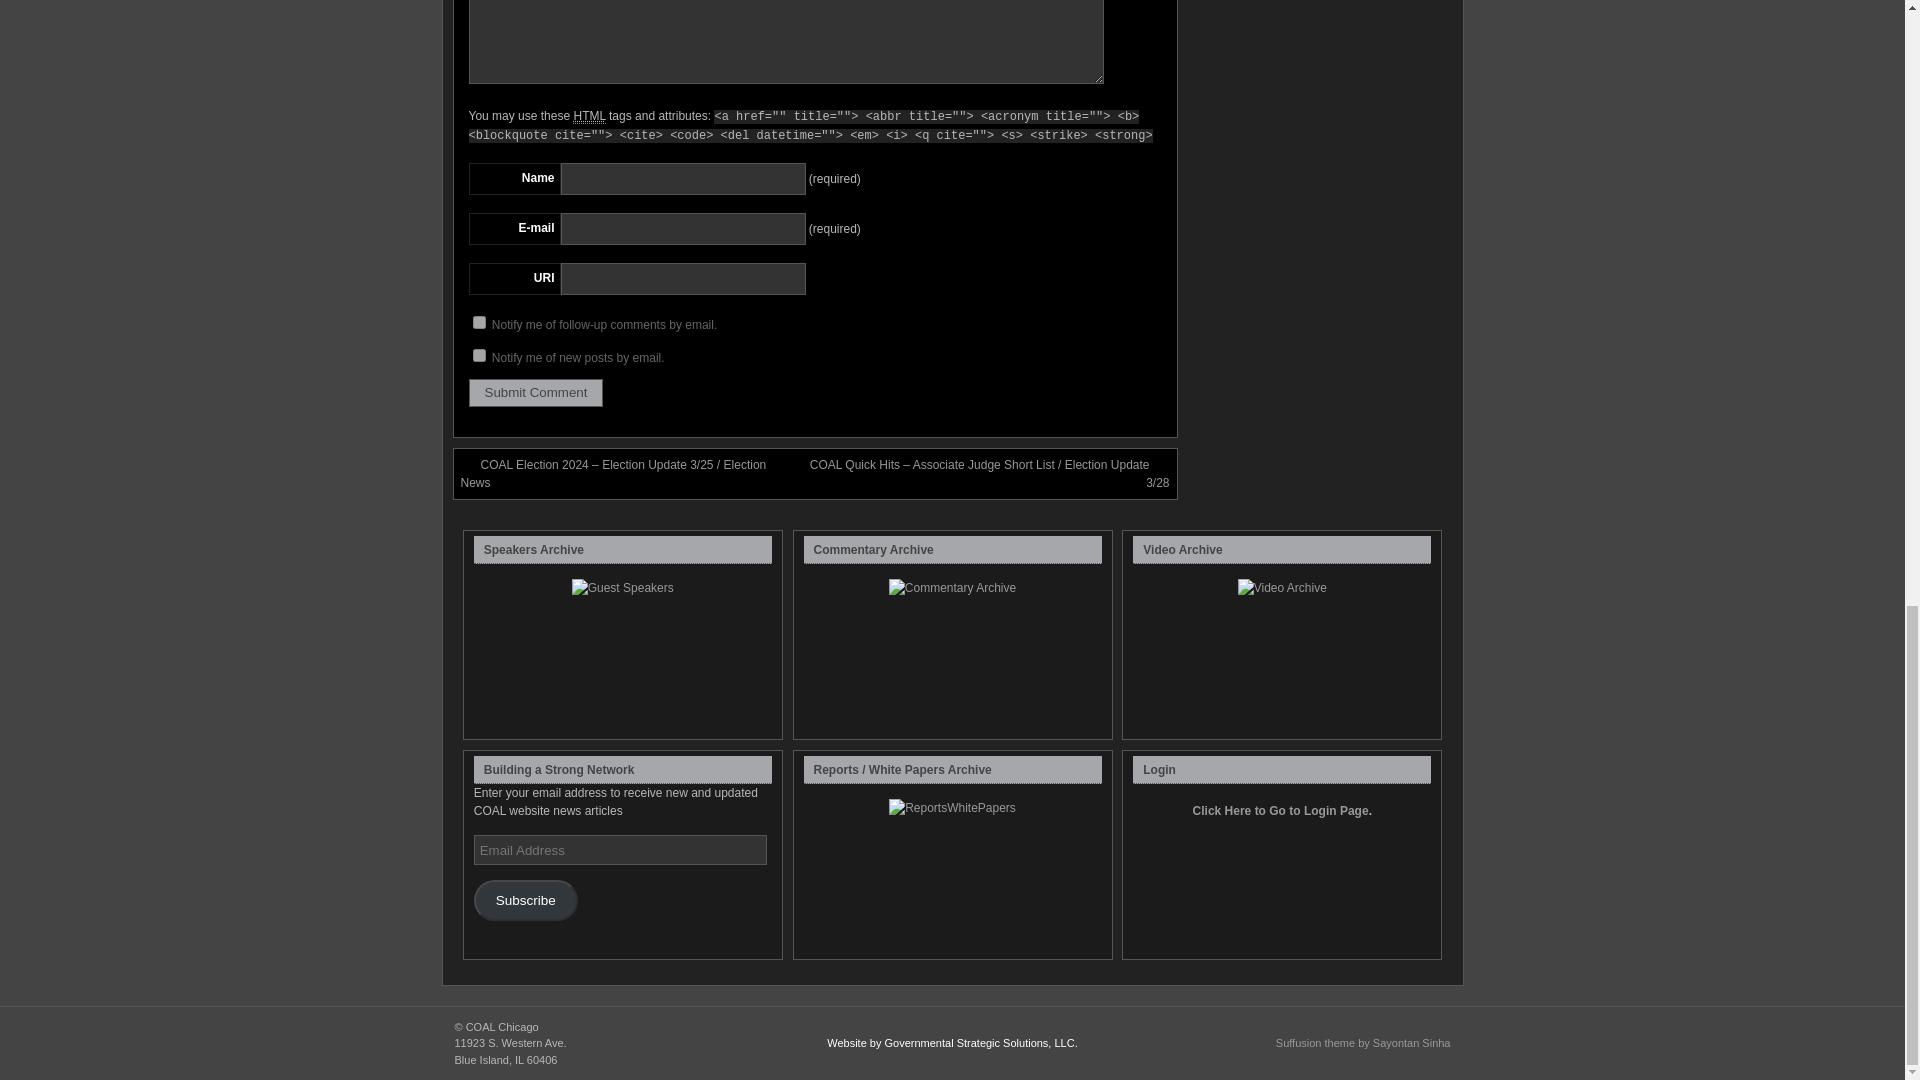 The height and width of the screenshot is (1080, 1920). Describe the element at coordinates (1280, 819) in the screenshot. I see `Click Here to Go to Login Page` at that location.